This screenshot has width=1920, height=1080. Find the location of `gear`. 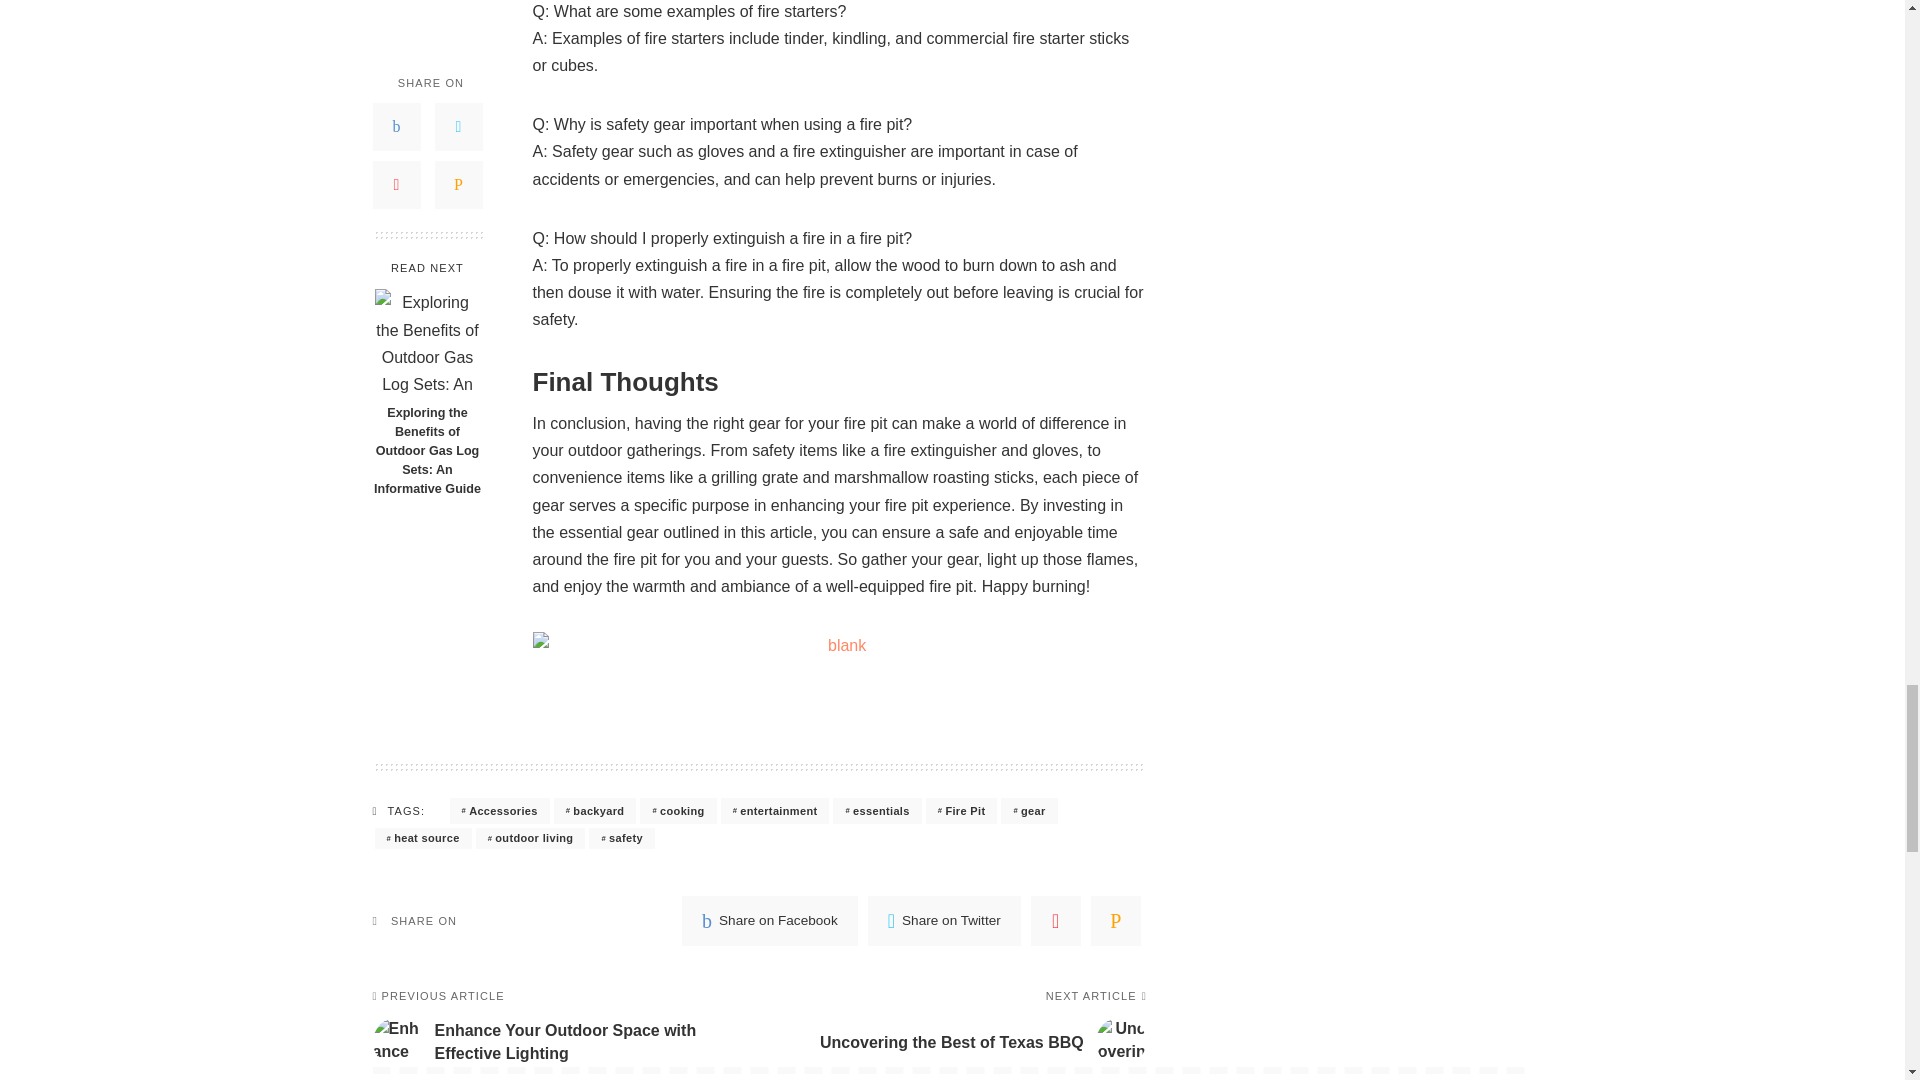

gear is located at coordinates (1028, 811).